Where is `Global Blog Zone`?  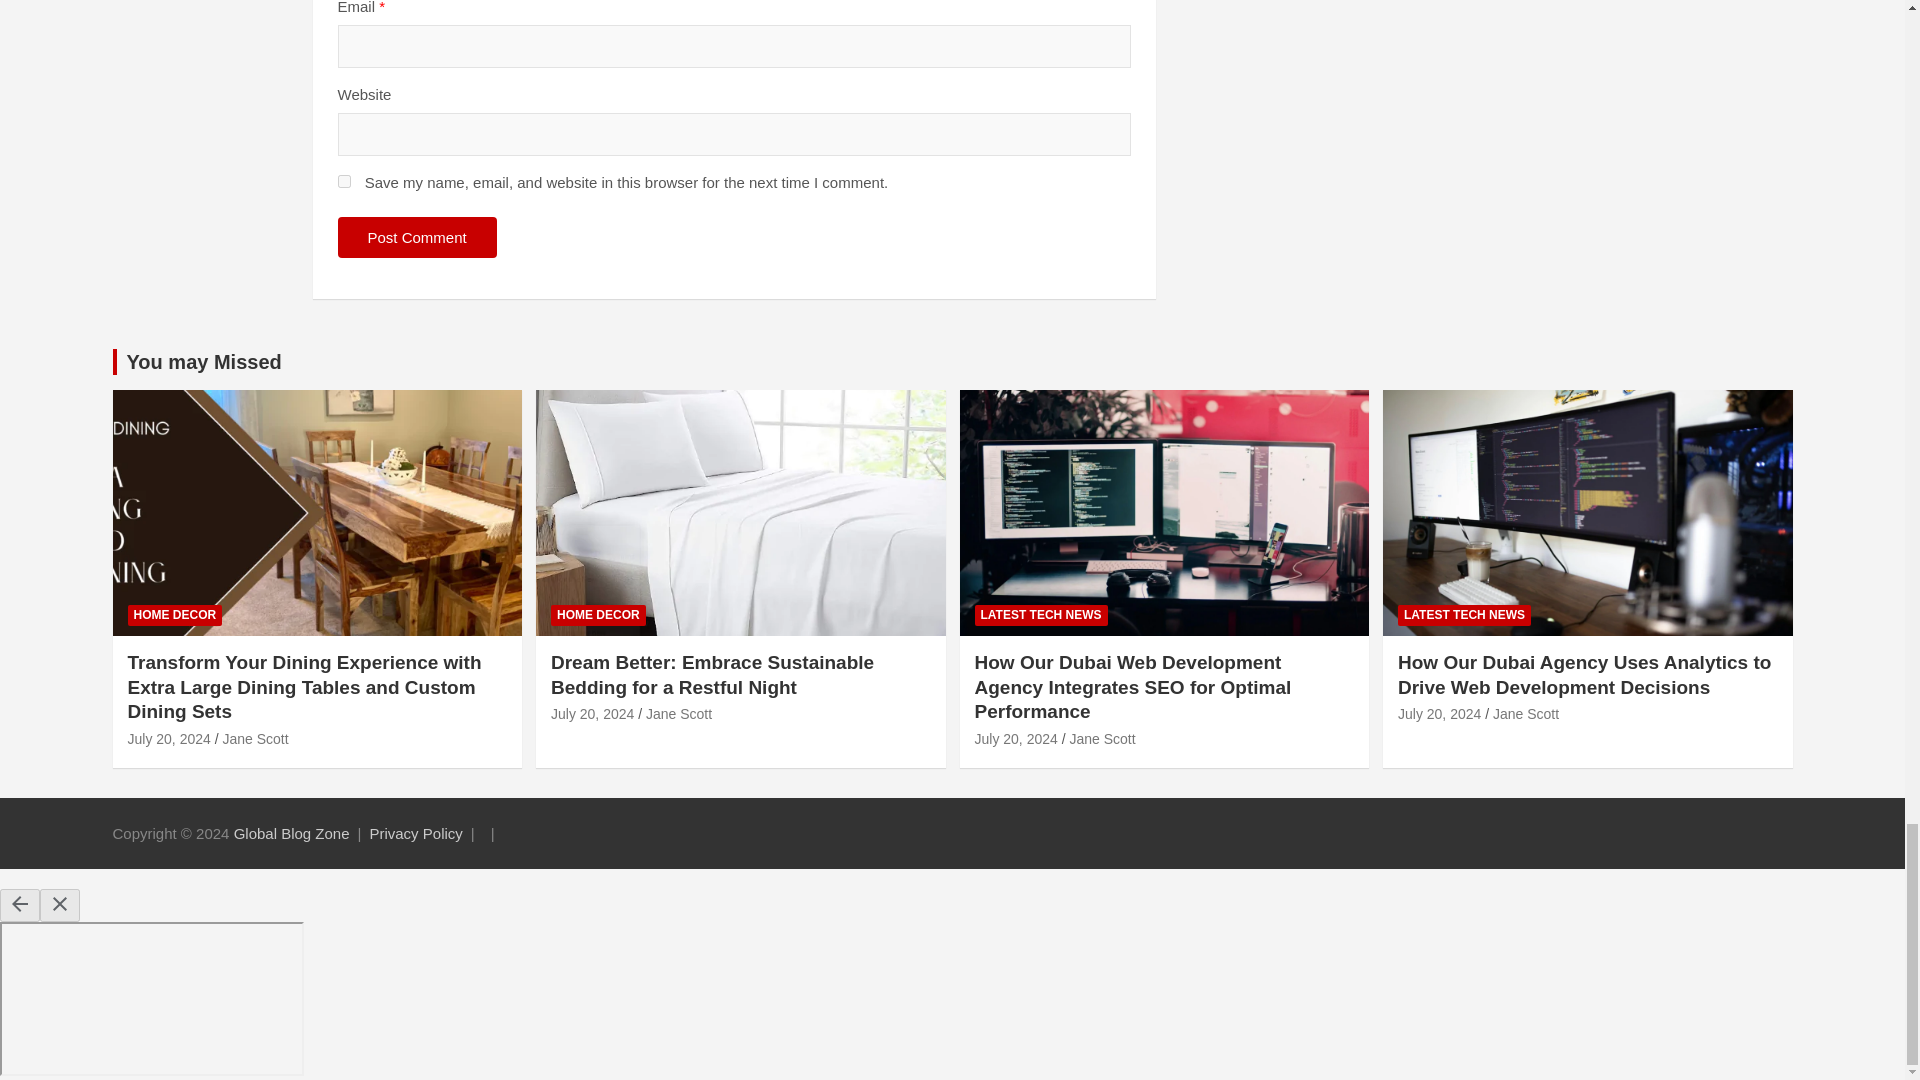 Global Blog Zone is located at coordinates (292, 834).